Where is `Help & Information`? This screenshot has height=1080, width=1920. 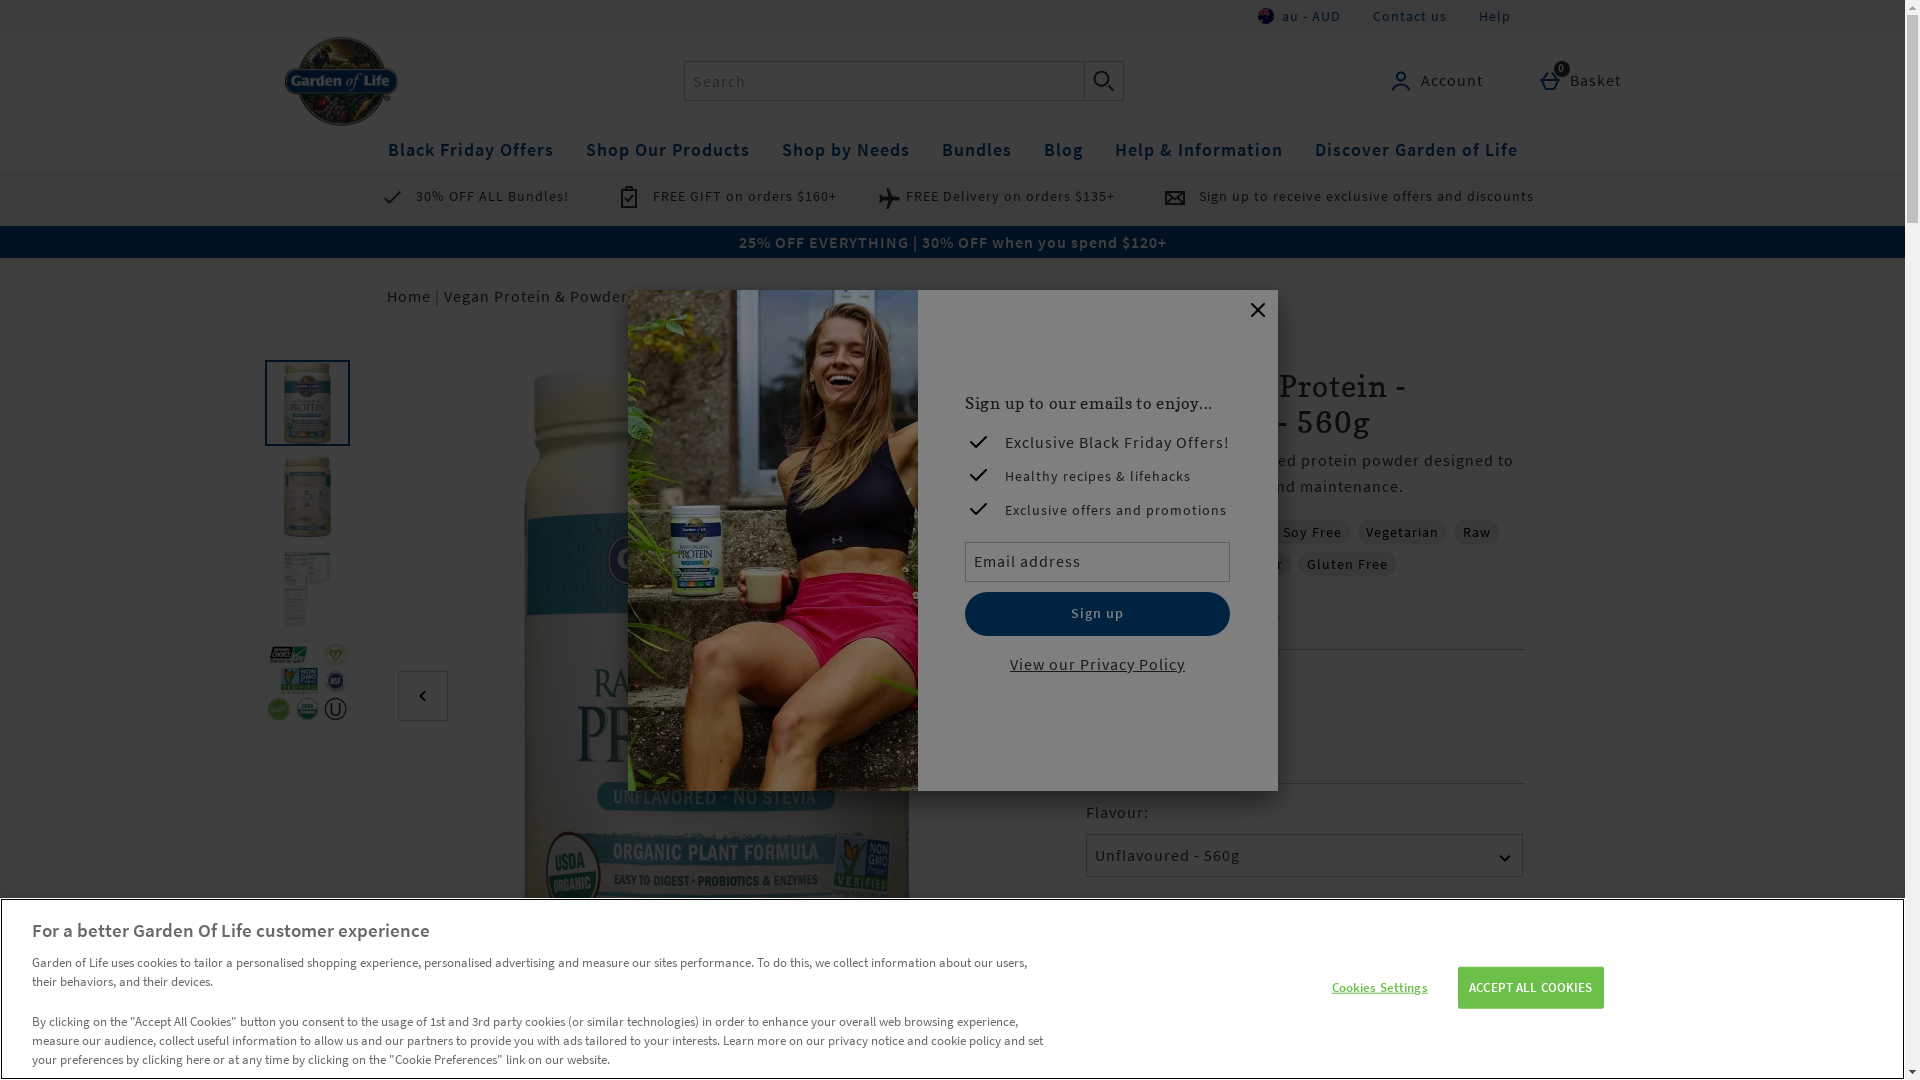 Help & Information is located at coordinates (1198, 150).